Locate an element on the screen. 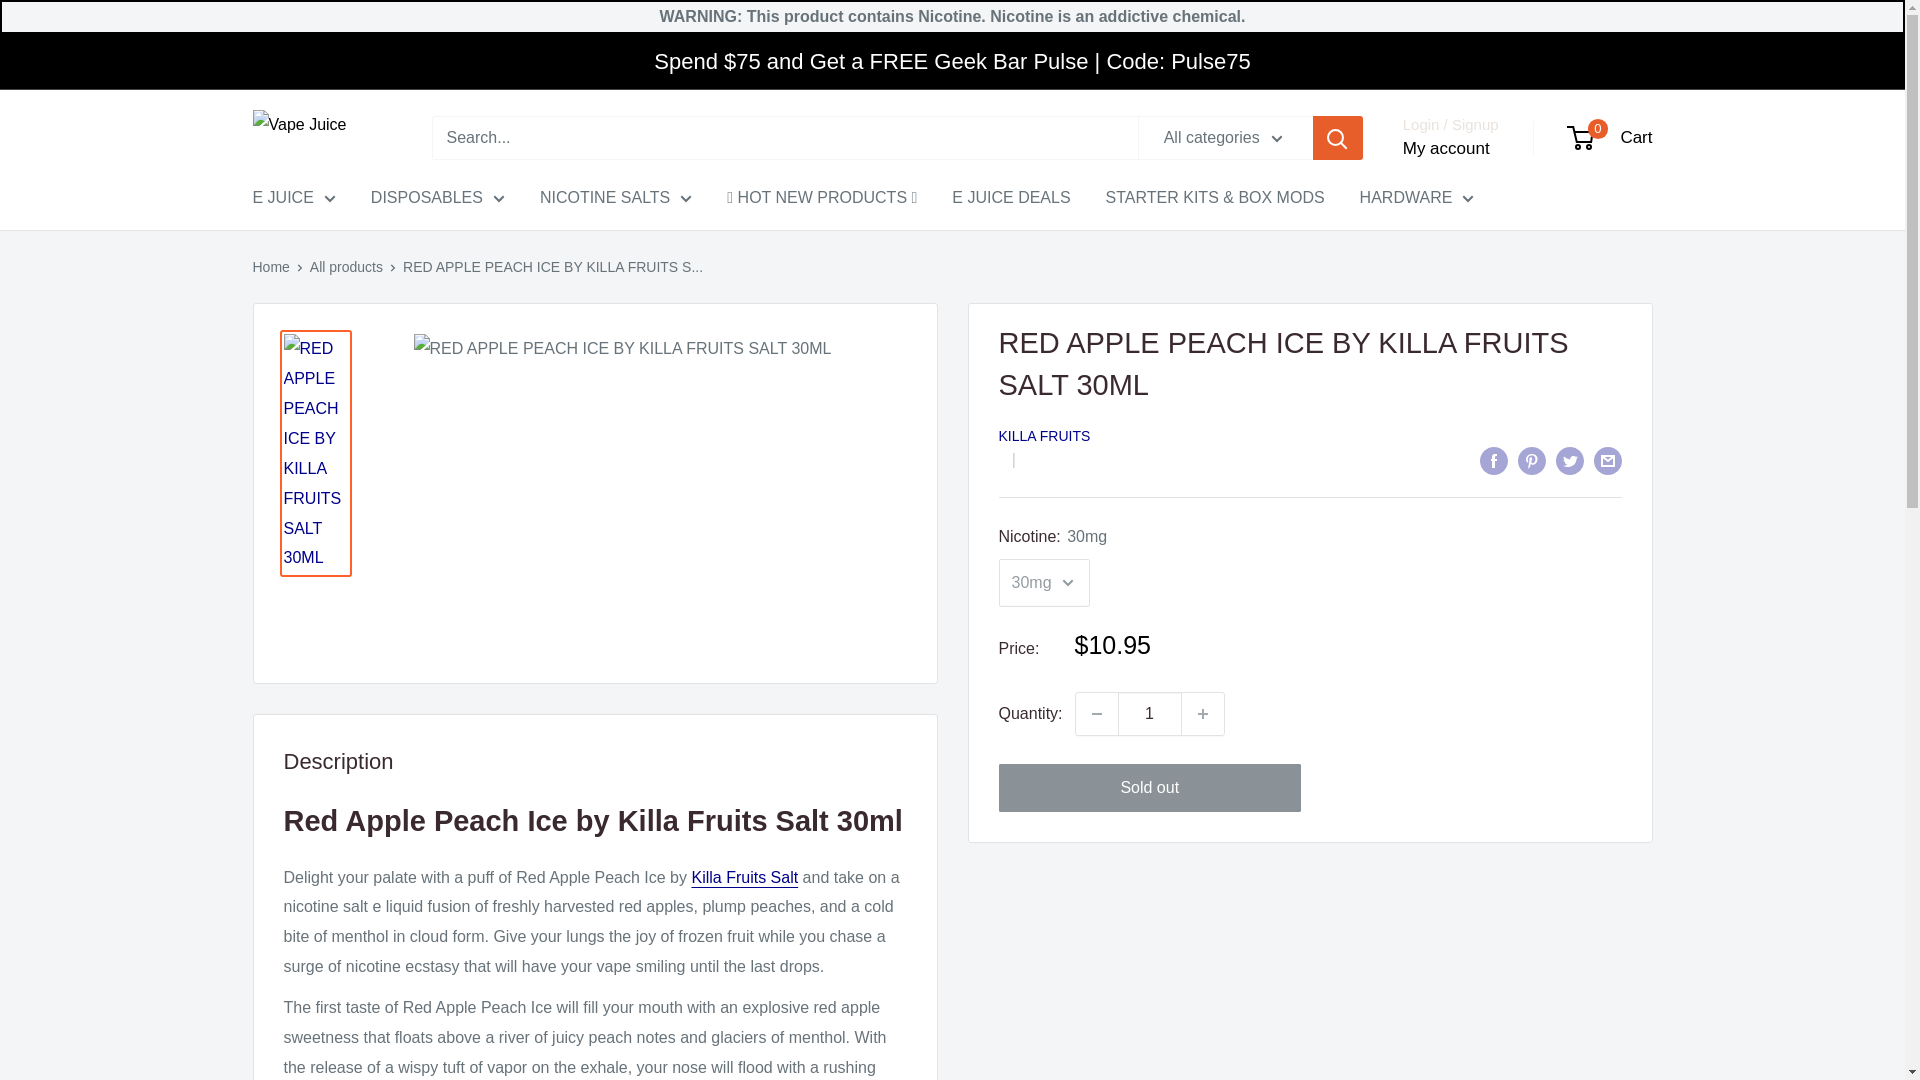  Increase quantity by 1 is located at coordinates (1203, 714).